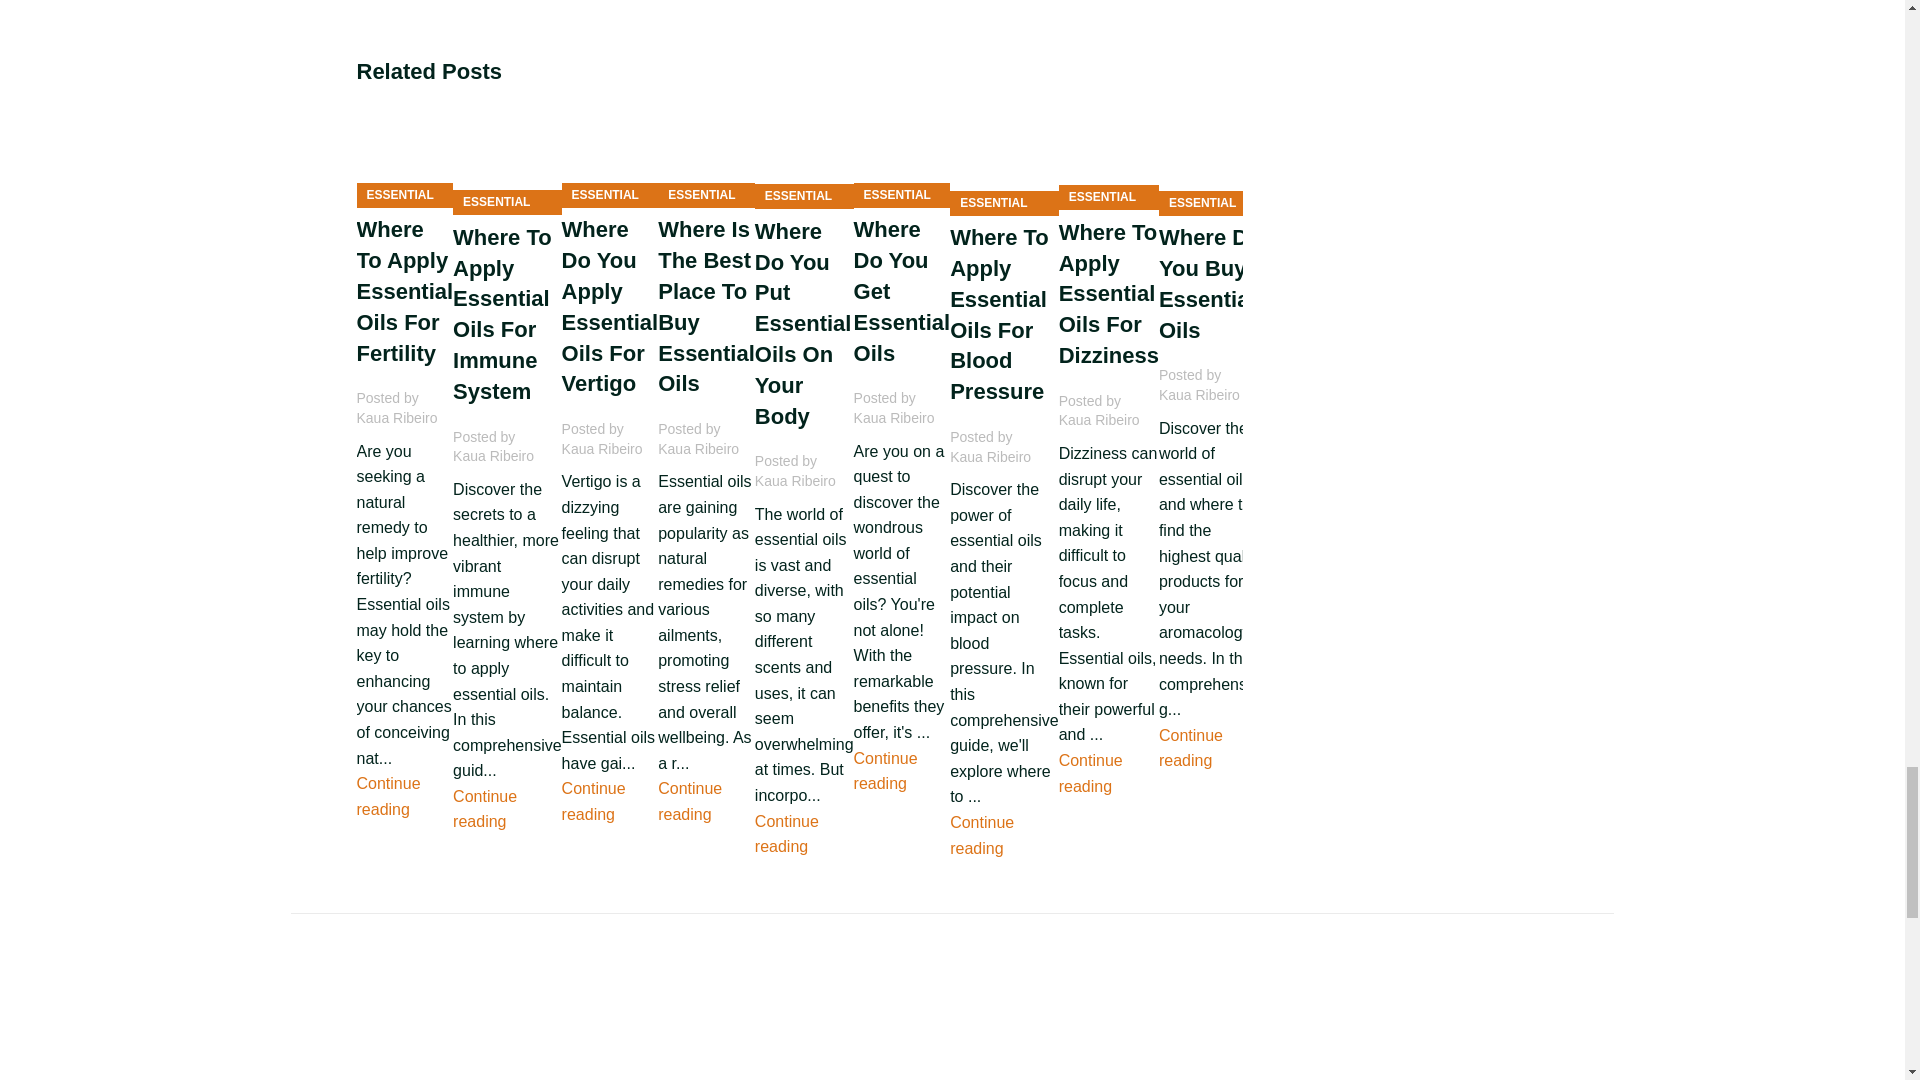 This screenshot has height=1080, width=1920. I want to click on Where To Apply Essential Oils For Blood Pressure, so click(1004, 154).